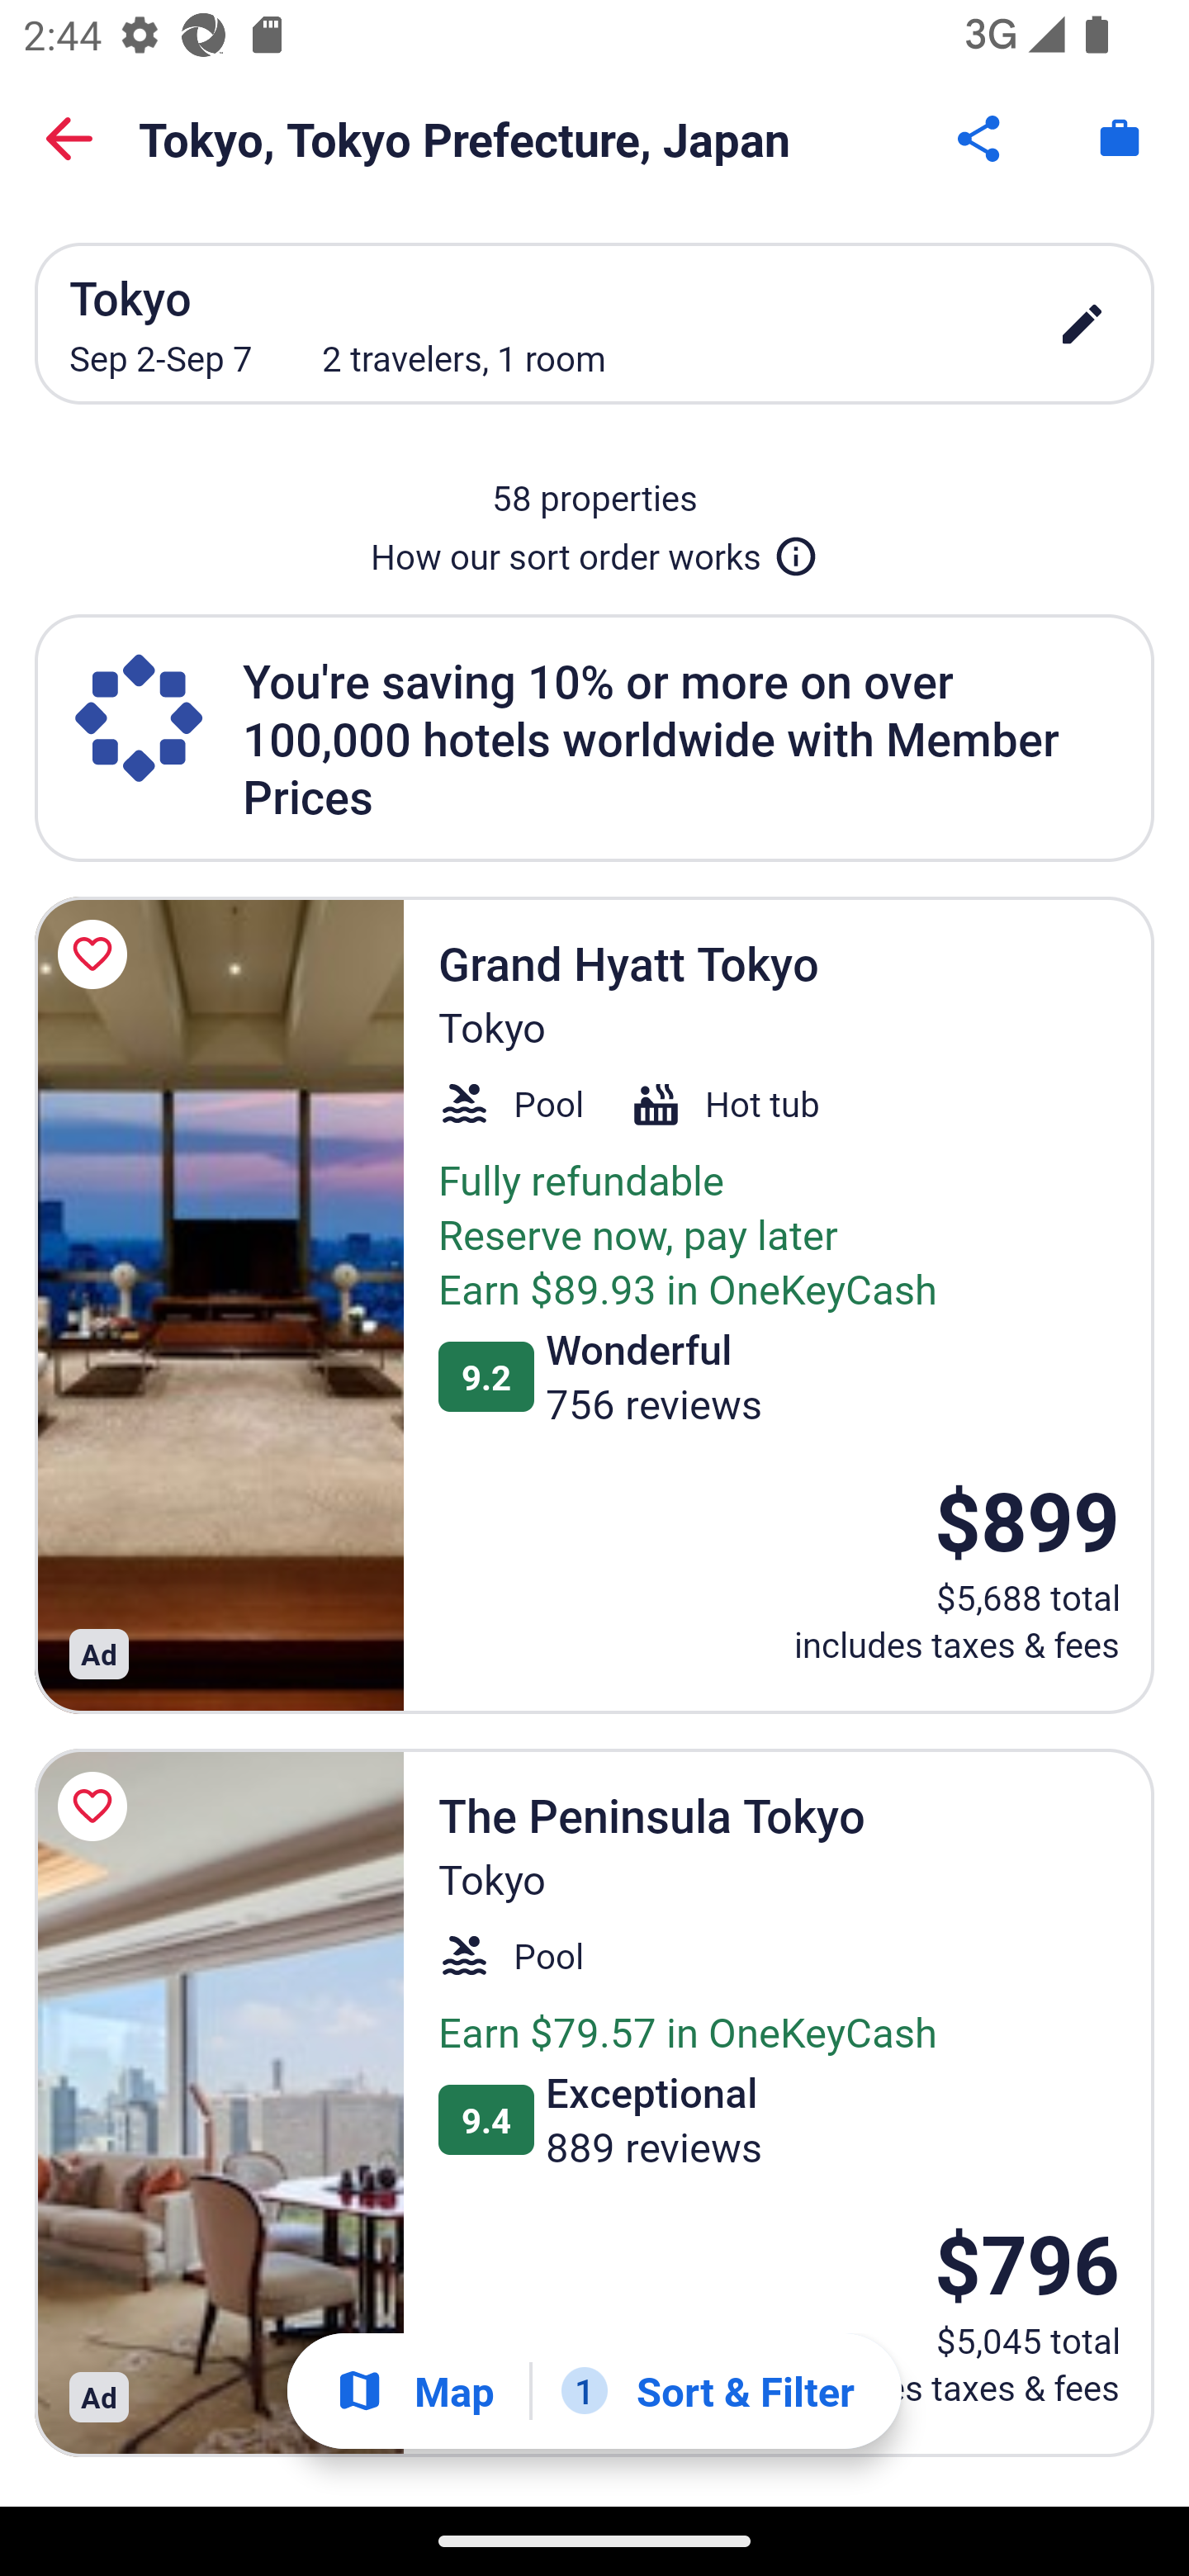 Image resolution: width=1189 pixels, height=2576 pixels. I want to click on 1 Sort & Filter 1 Filter applied. Filters Button, so click(708, 2391).